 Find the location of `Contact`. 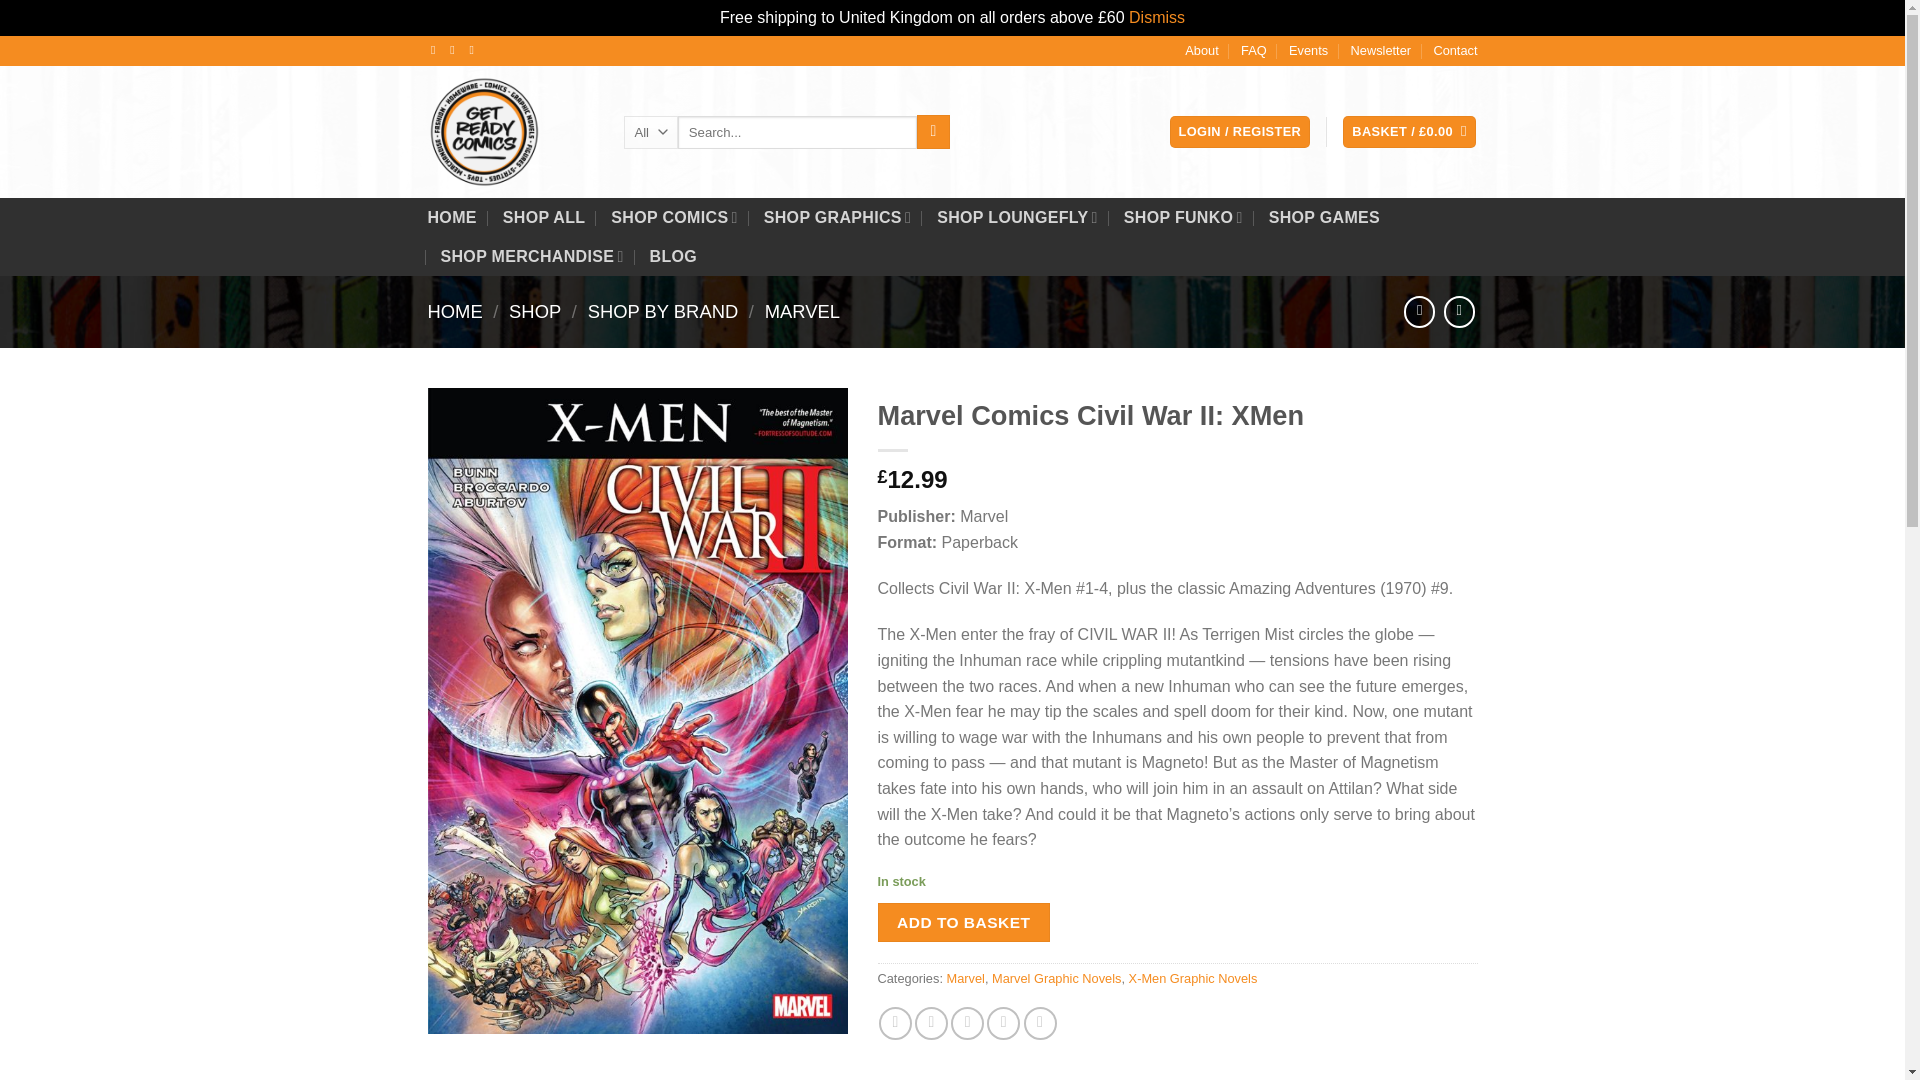

Contact is located at coordinates (1454, 50).